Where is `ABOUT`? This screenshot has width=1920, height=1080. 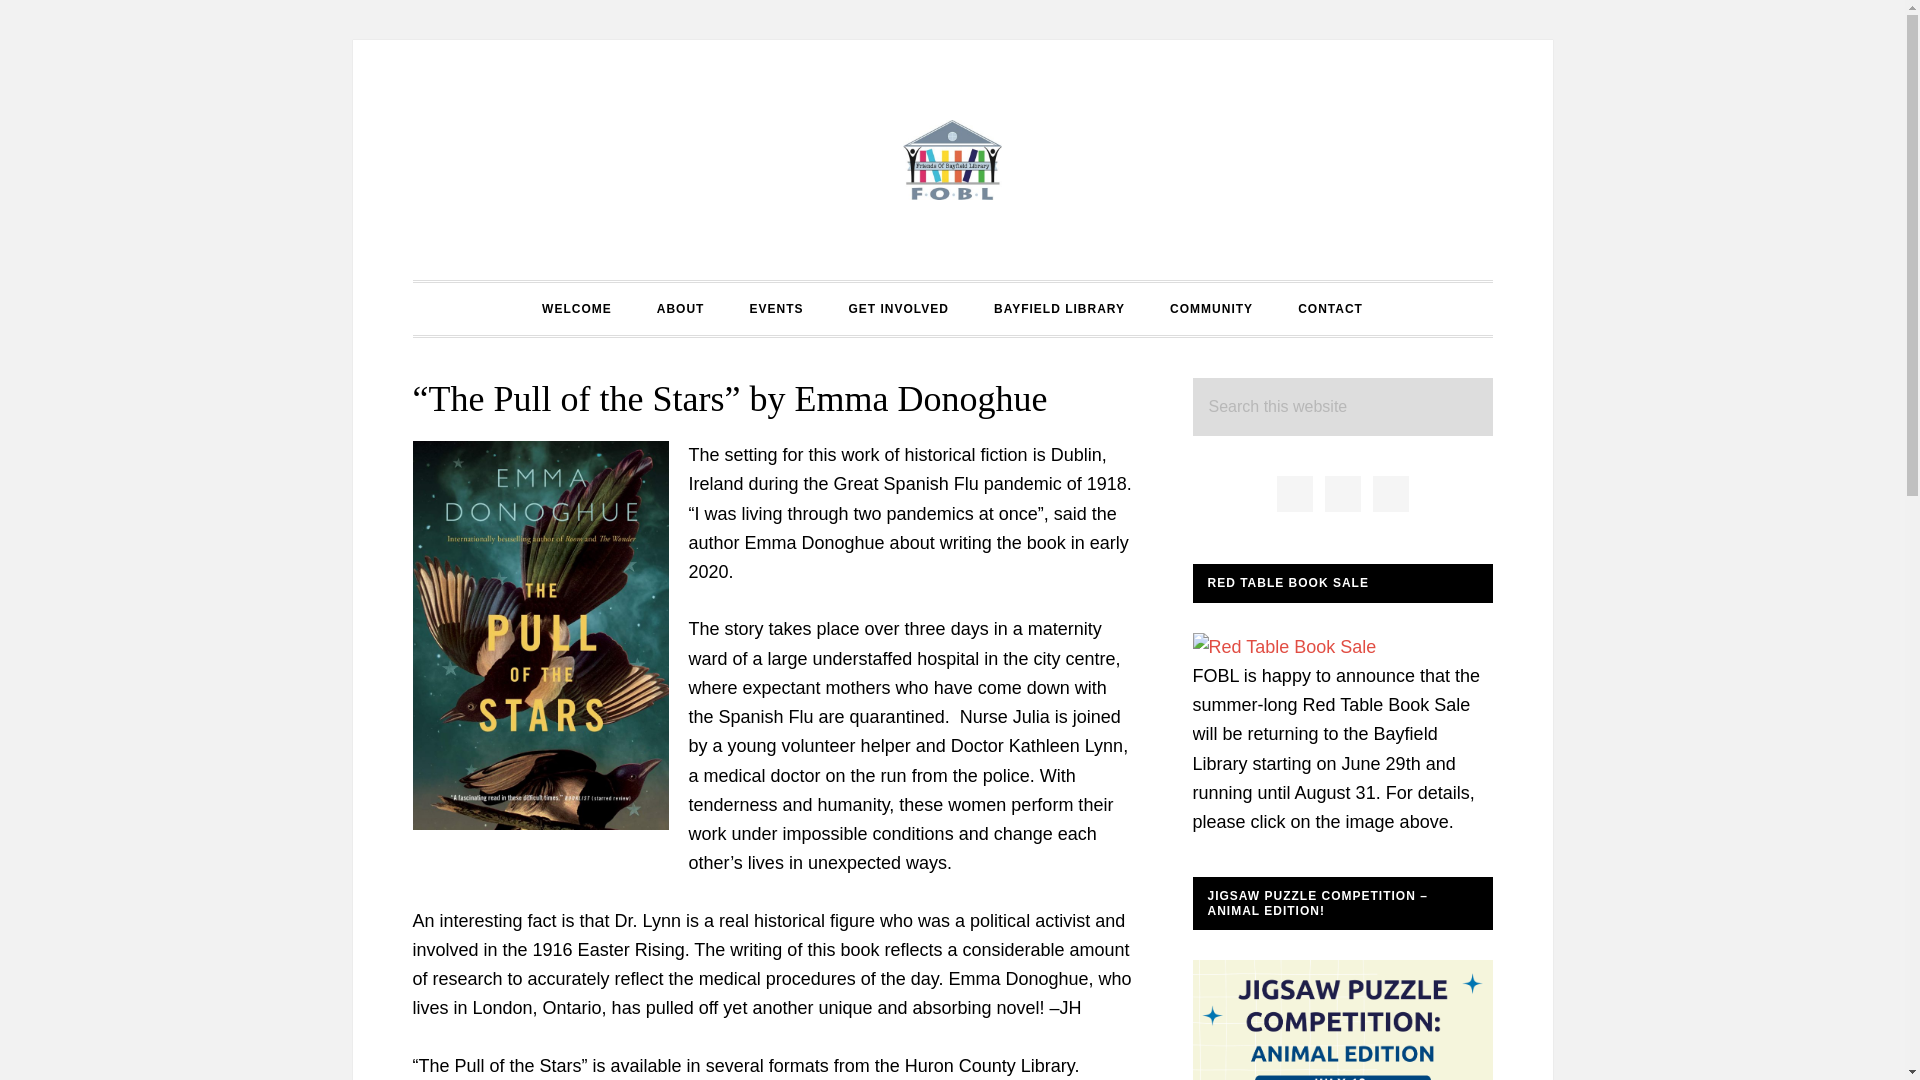
ABOUT is located at coordinates (681, 308).